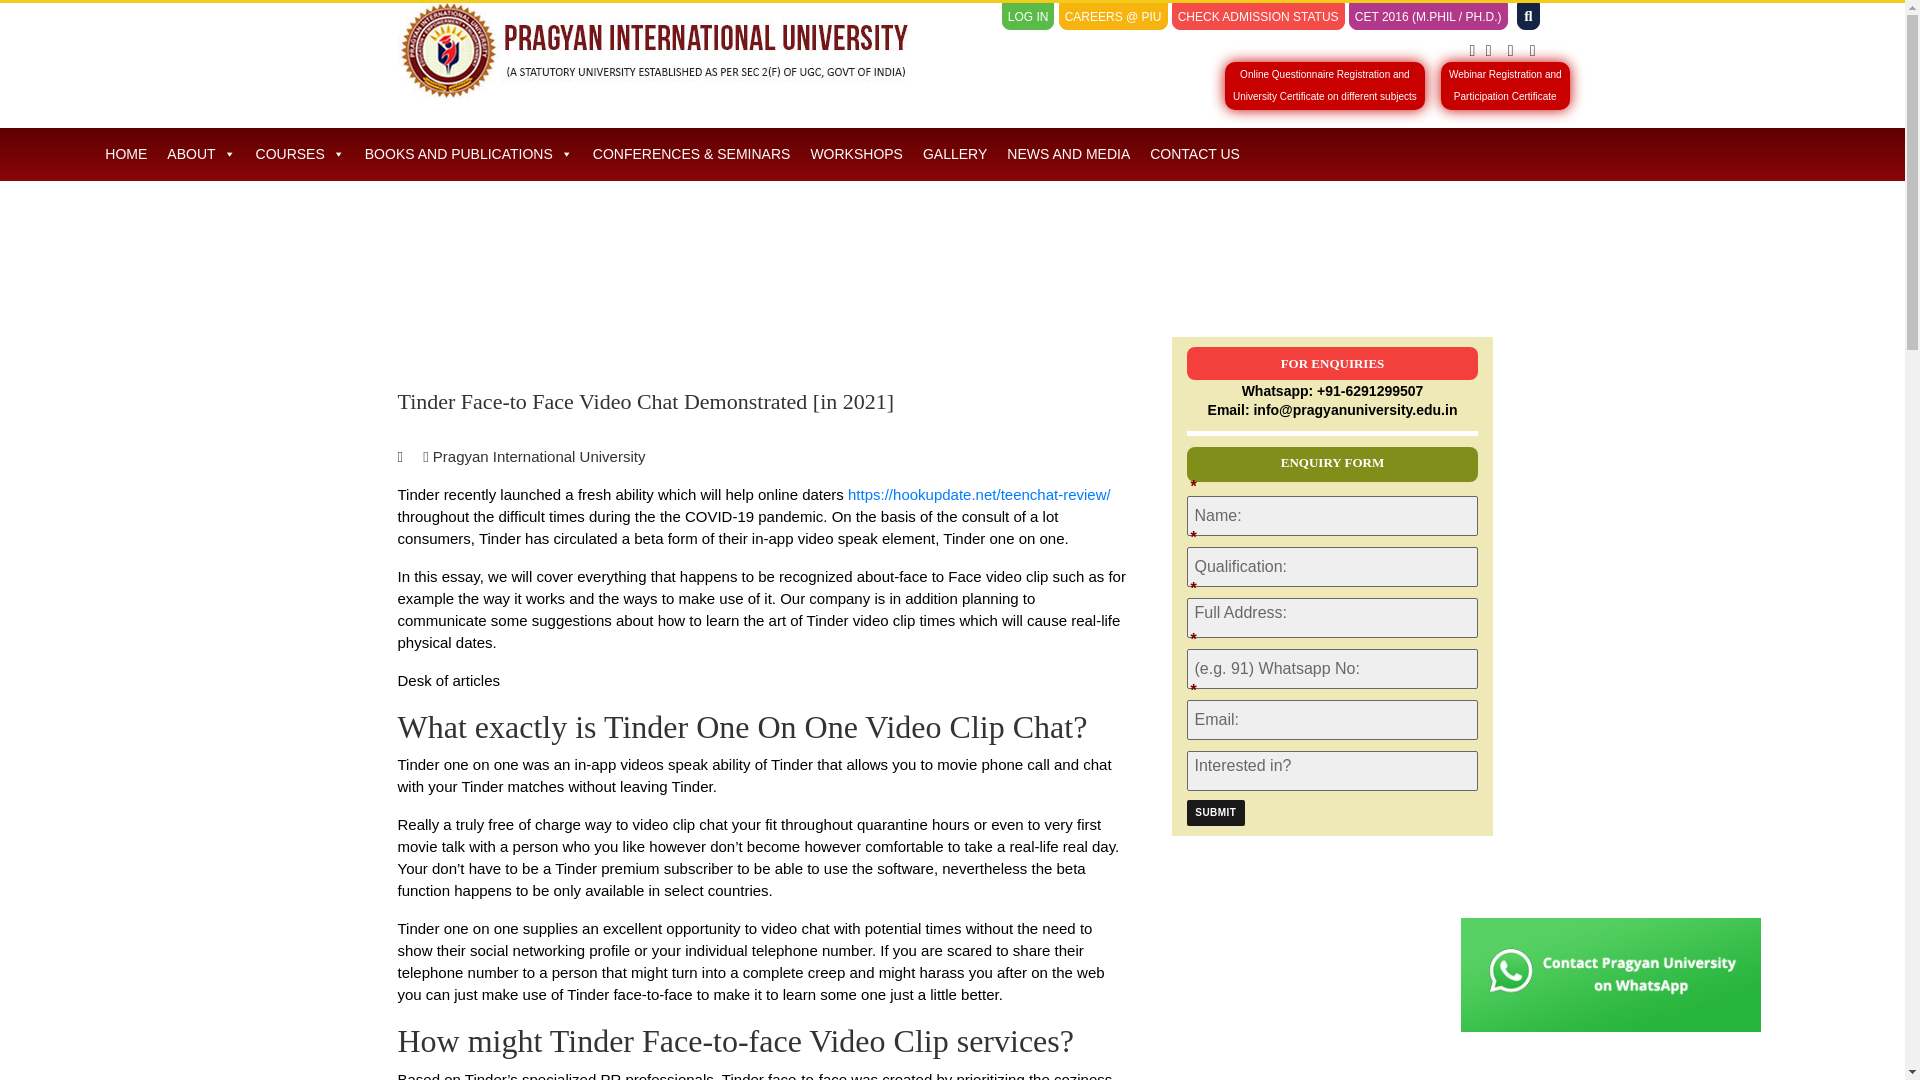 The height and width of the screenshot is (1080, 1920). What do you see at coordinates (1028, 17) in the screenshot?
I see `COURSES` at bounding box center [1028, 17].